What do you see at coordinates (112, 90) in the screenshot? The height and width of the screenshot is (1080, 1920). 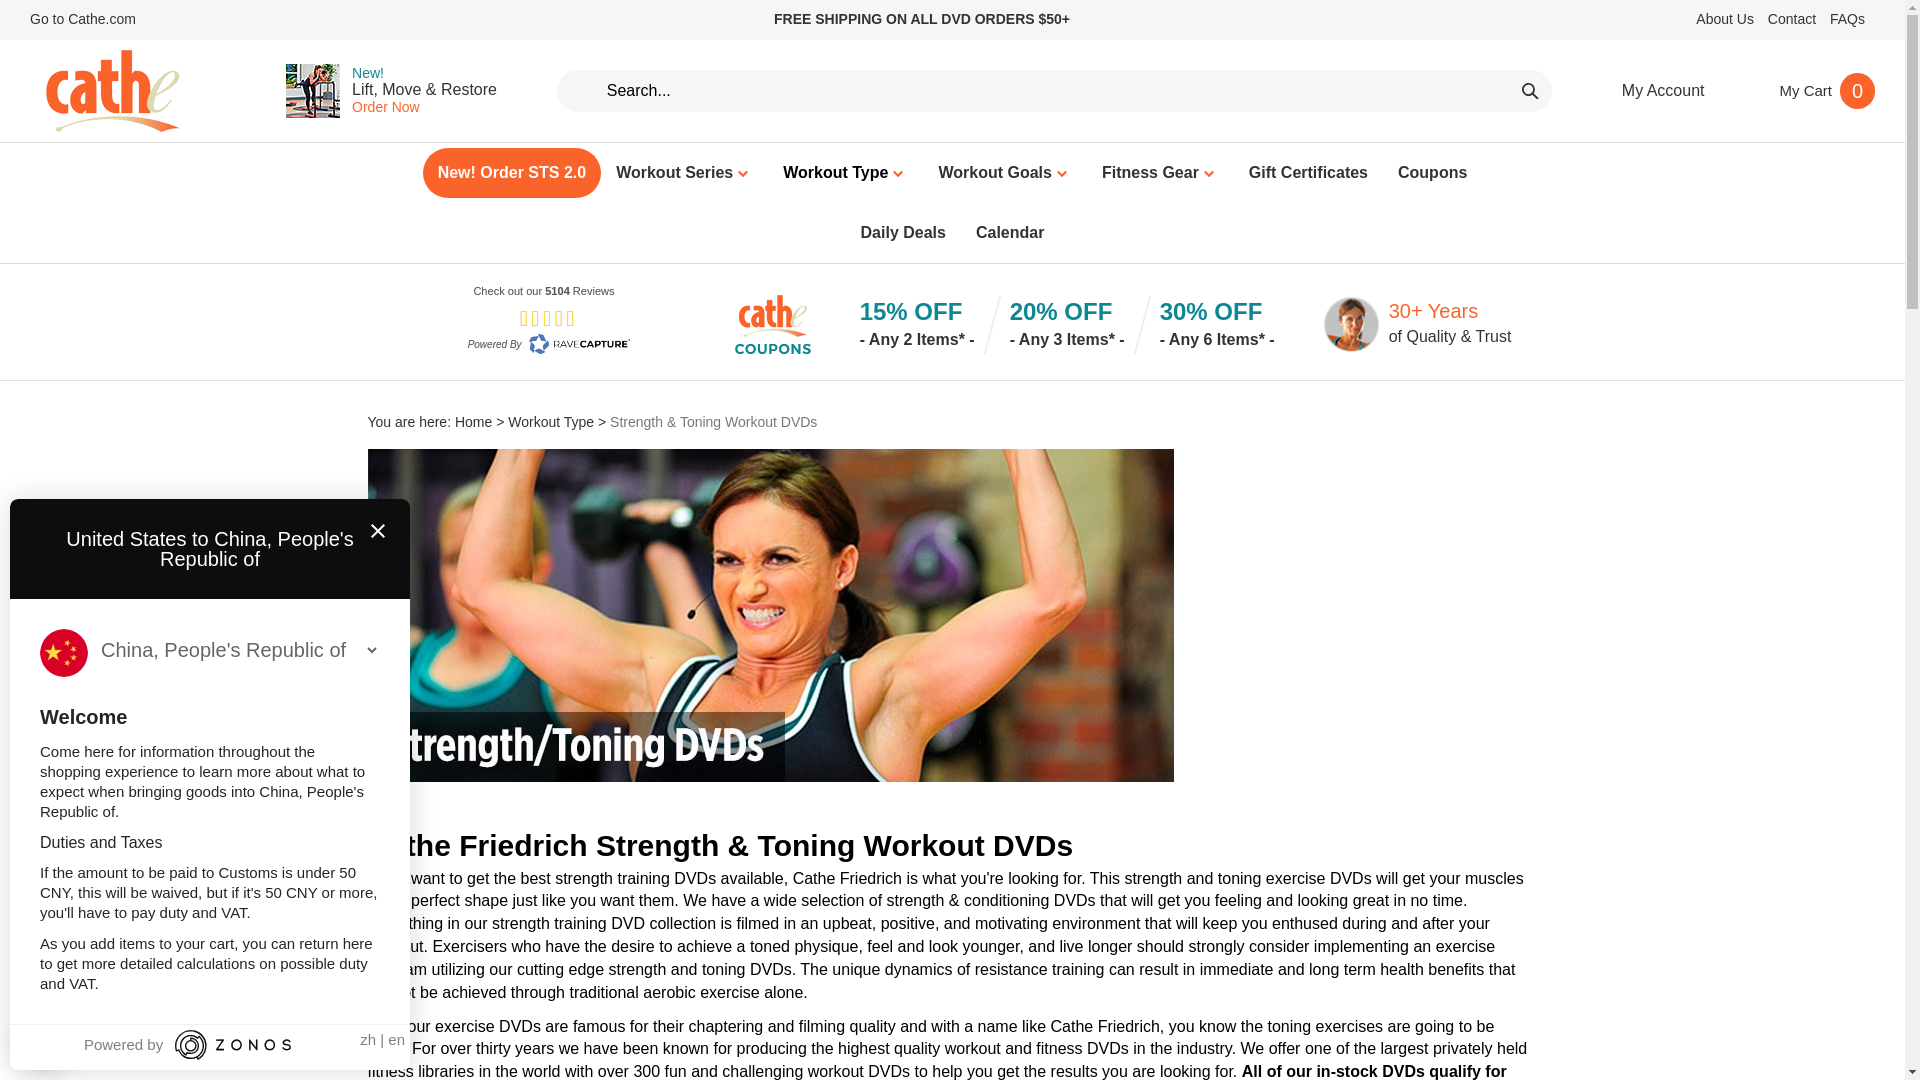 I see `shop.cathe.com` at bounding box center [112, 90].